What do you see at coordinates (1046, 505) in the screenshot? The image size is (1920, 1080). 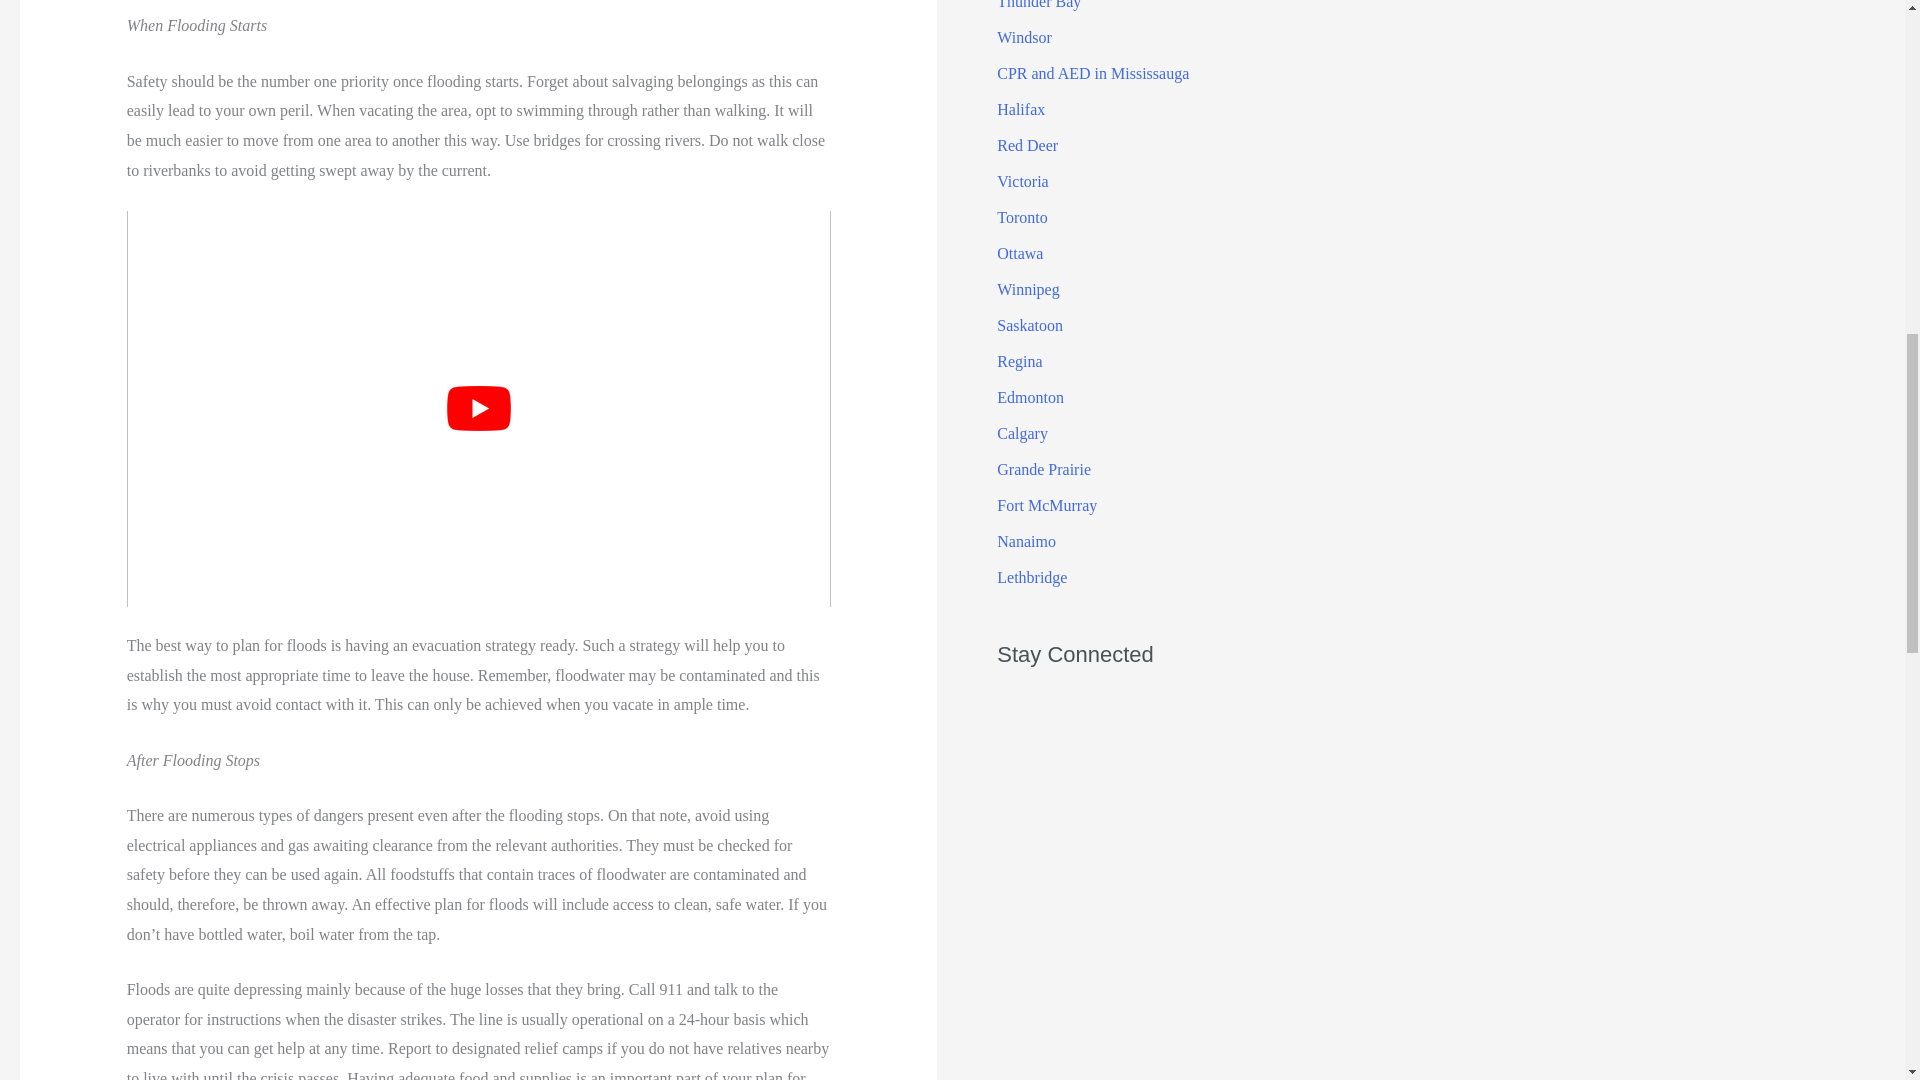 I see `CPR and AED in Fort McMurray` at bounding box center [1046, 505].